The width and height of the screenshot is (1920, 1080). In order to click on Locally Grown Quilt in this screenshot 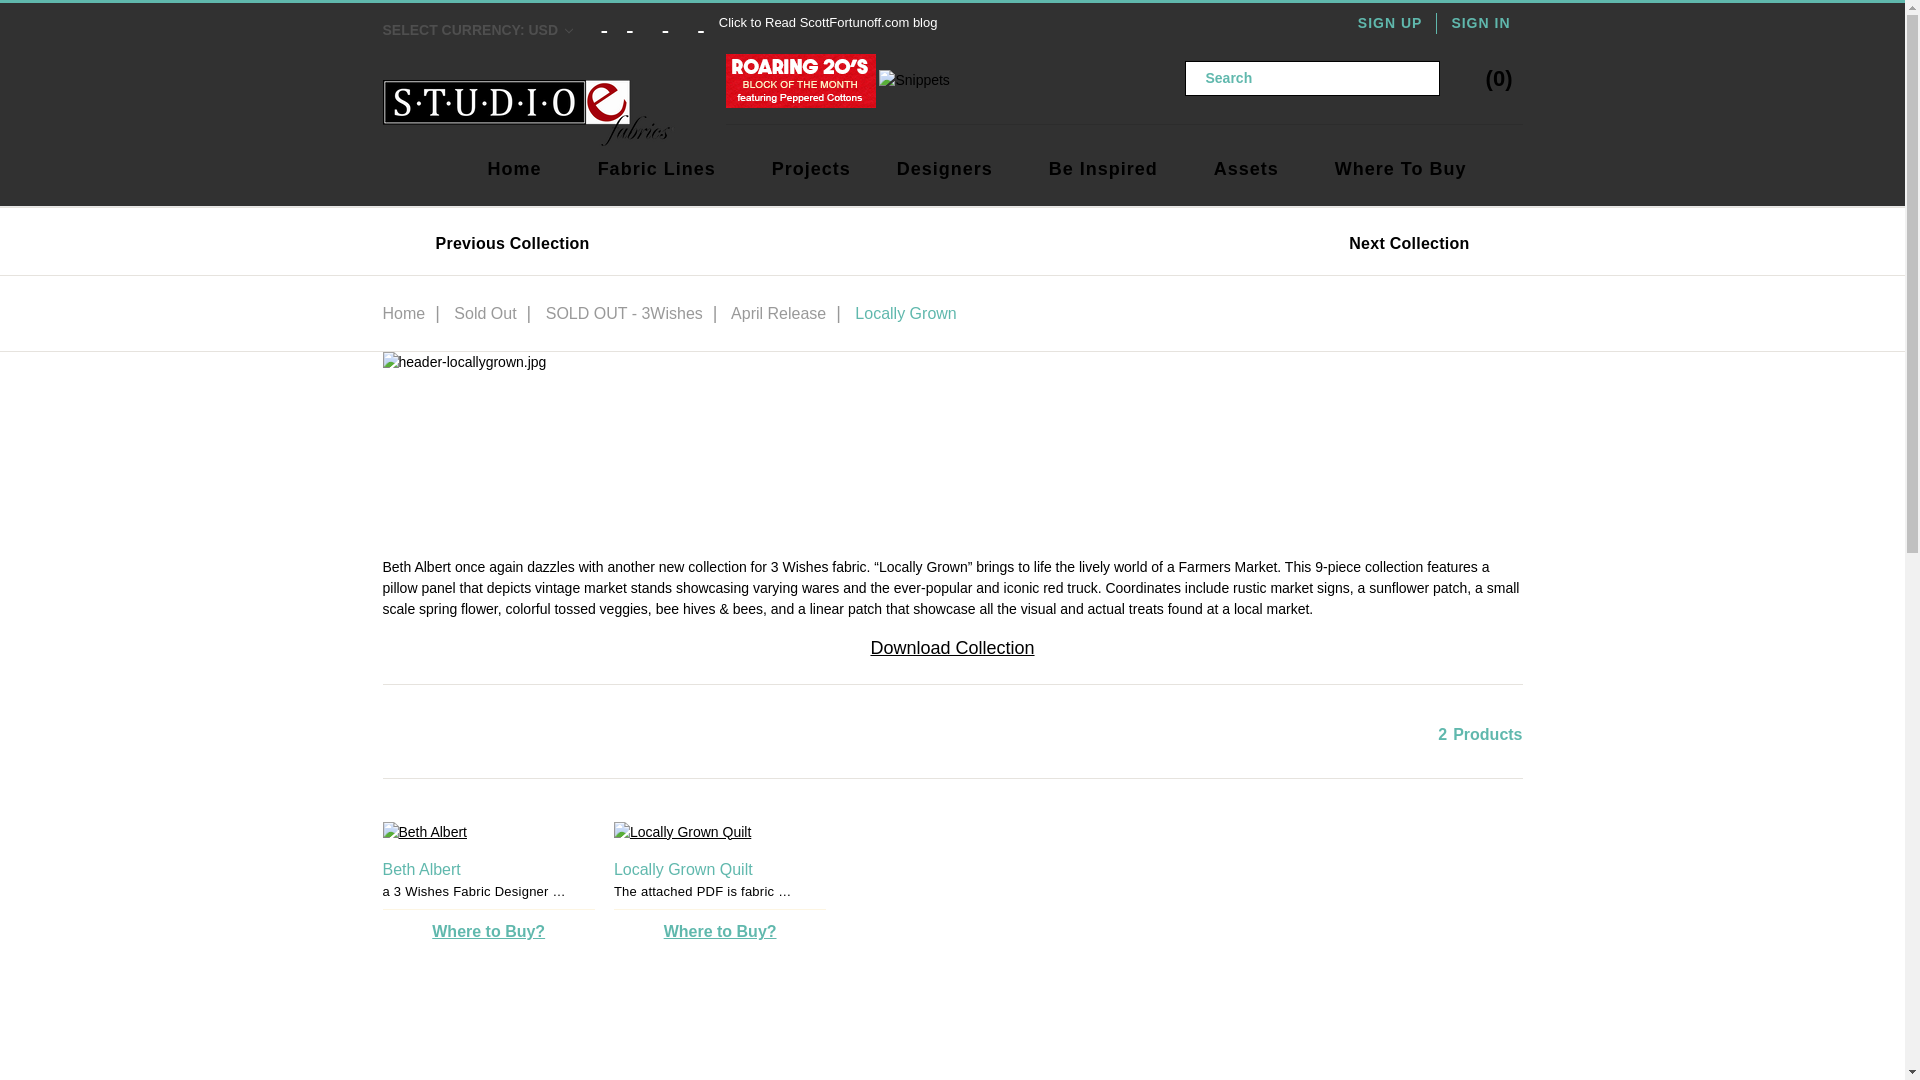, I will do `click(720, 832)`.